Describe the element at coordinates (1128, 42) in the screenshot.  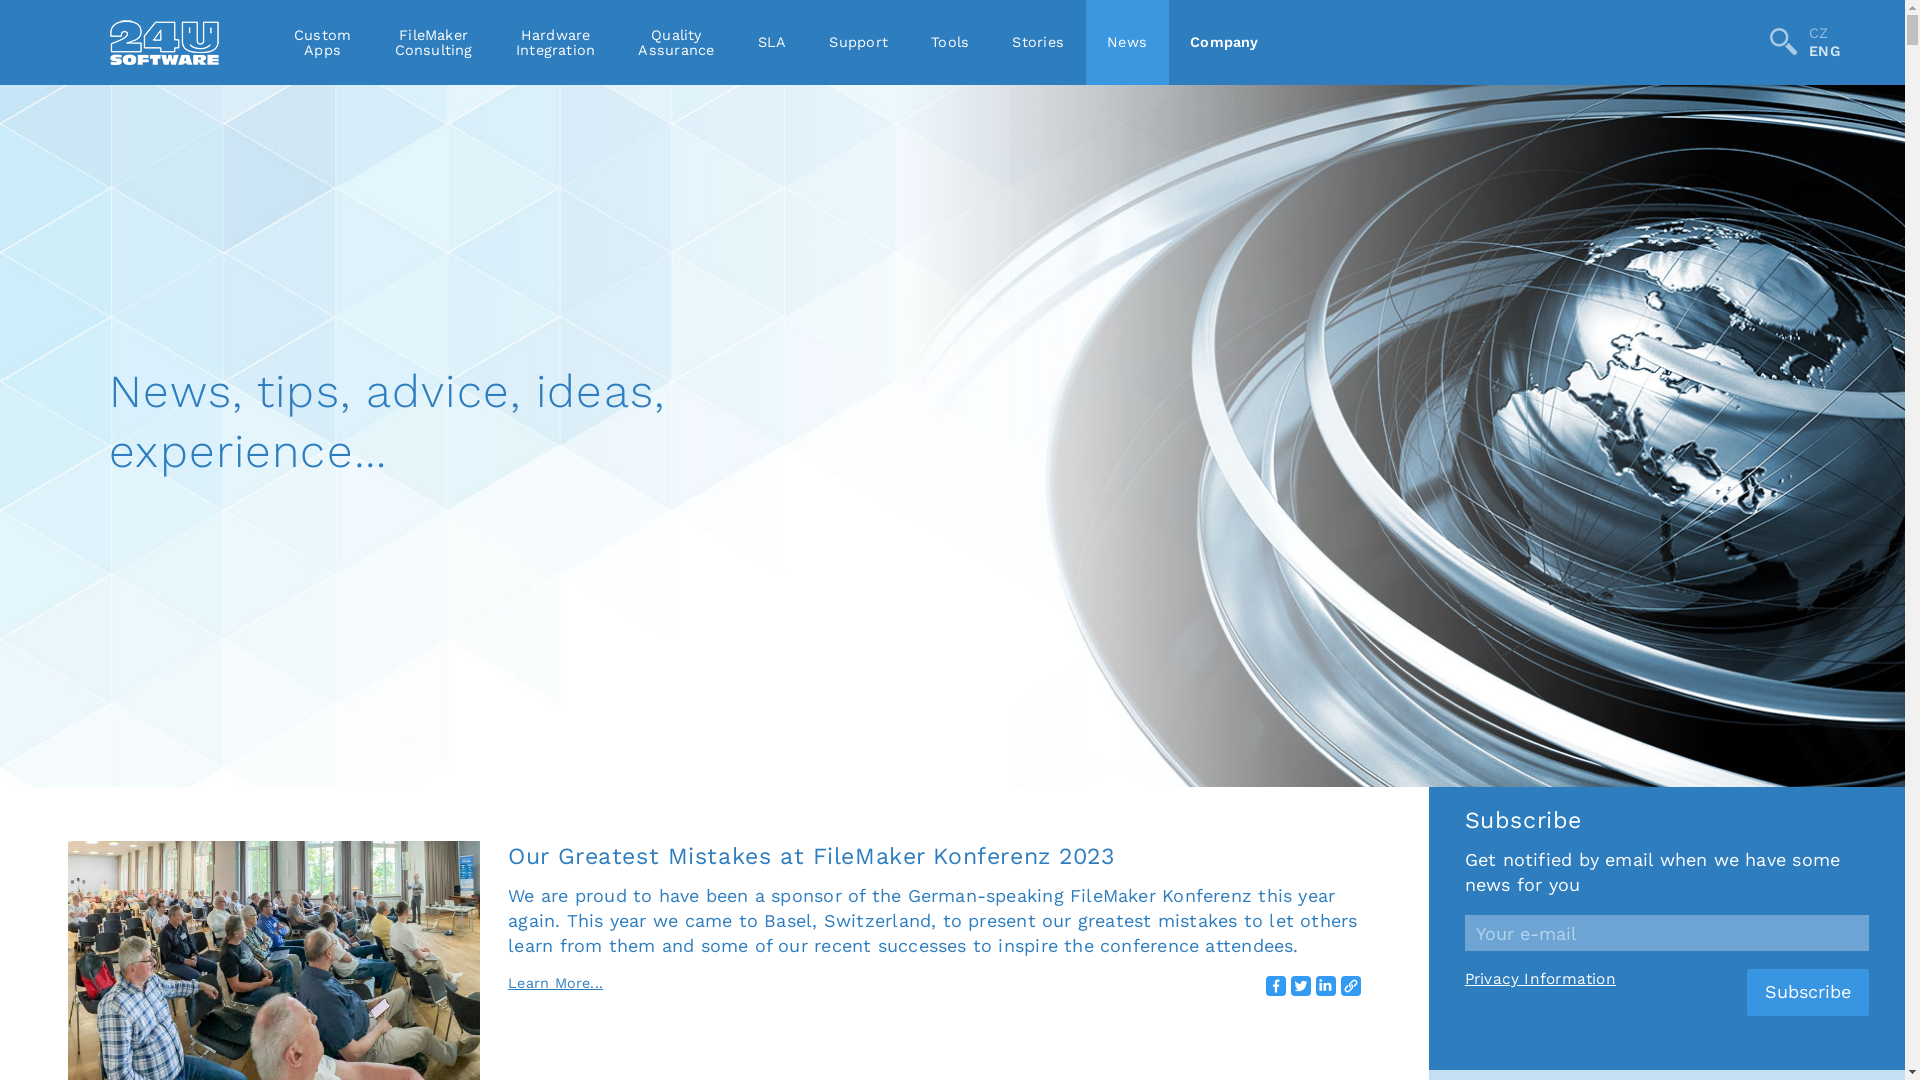
I see `News` at that location.